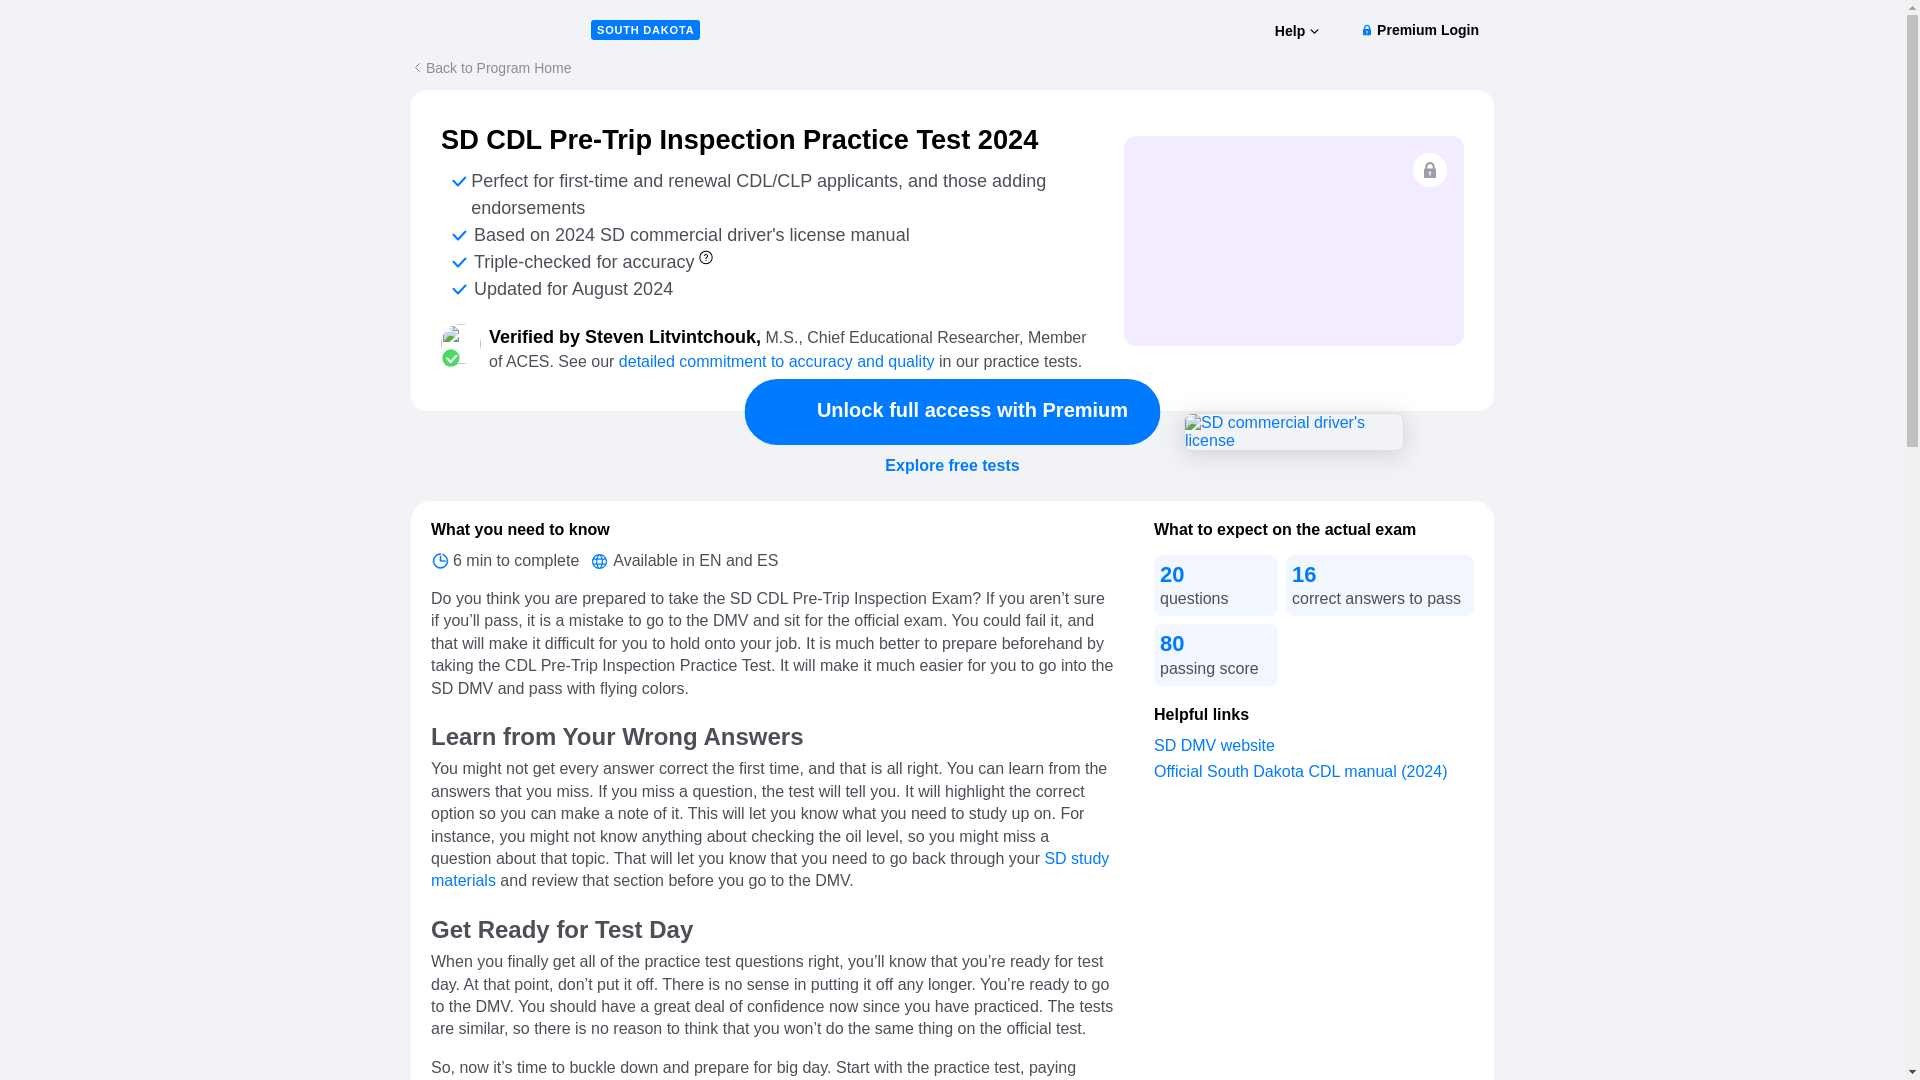 The width and height of the screenshot is (1920, 1080). Describe the element at coordinates (1294, 432) in the screenshot. I see `South Dakota Commercial Driver's License` at that location.